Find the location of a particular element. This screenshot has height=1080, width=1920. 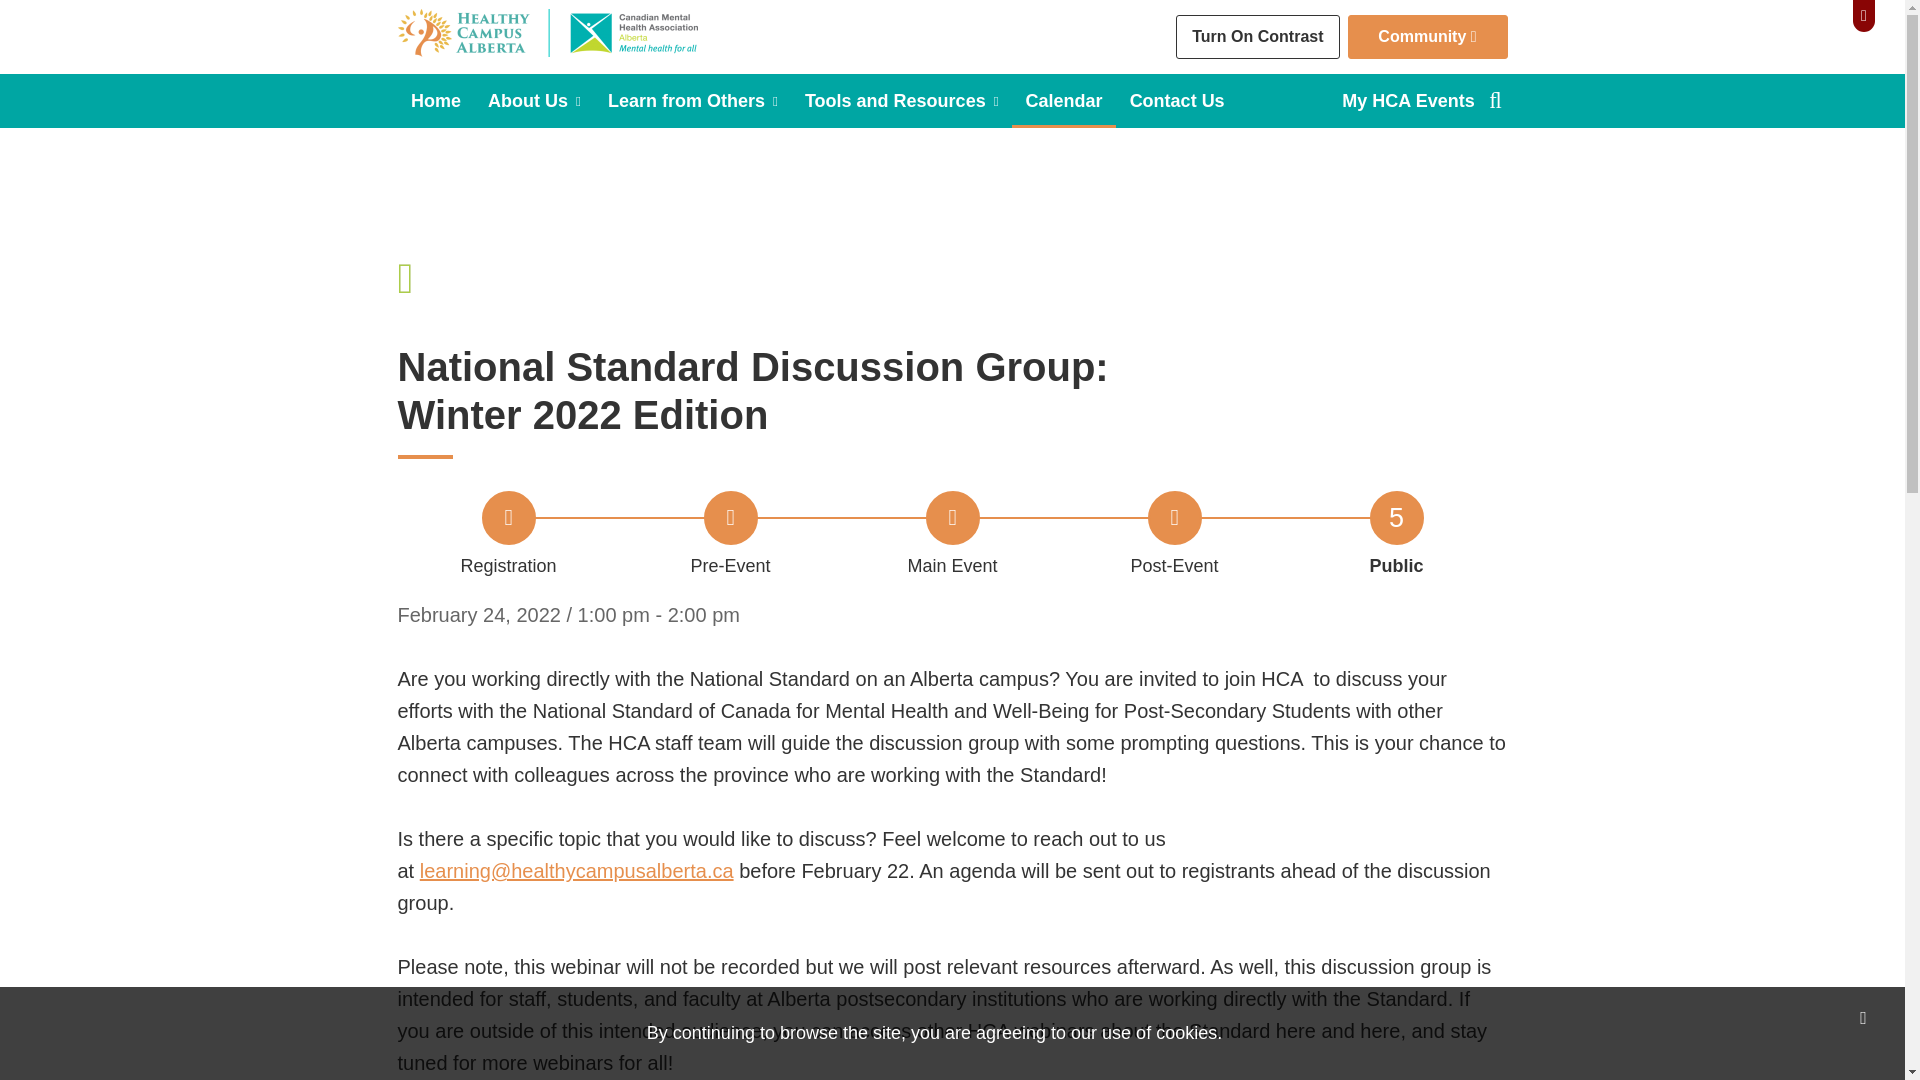

Tools and Resources is located at coordinates (952, 544).